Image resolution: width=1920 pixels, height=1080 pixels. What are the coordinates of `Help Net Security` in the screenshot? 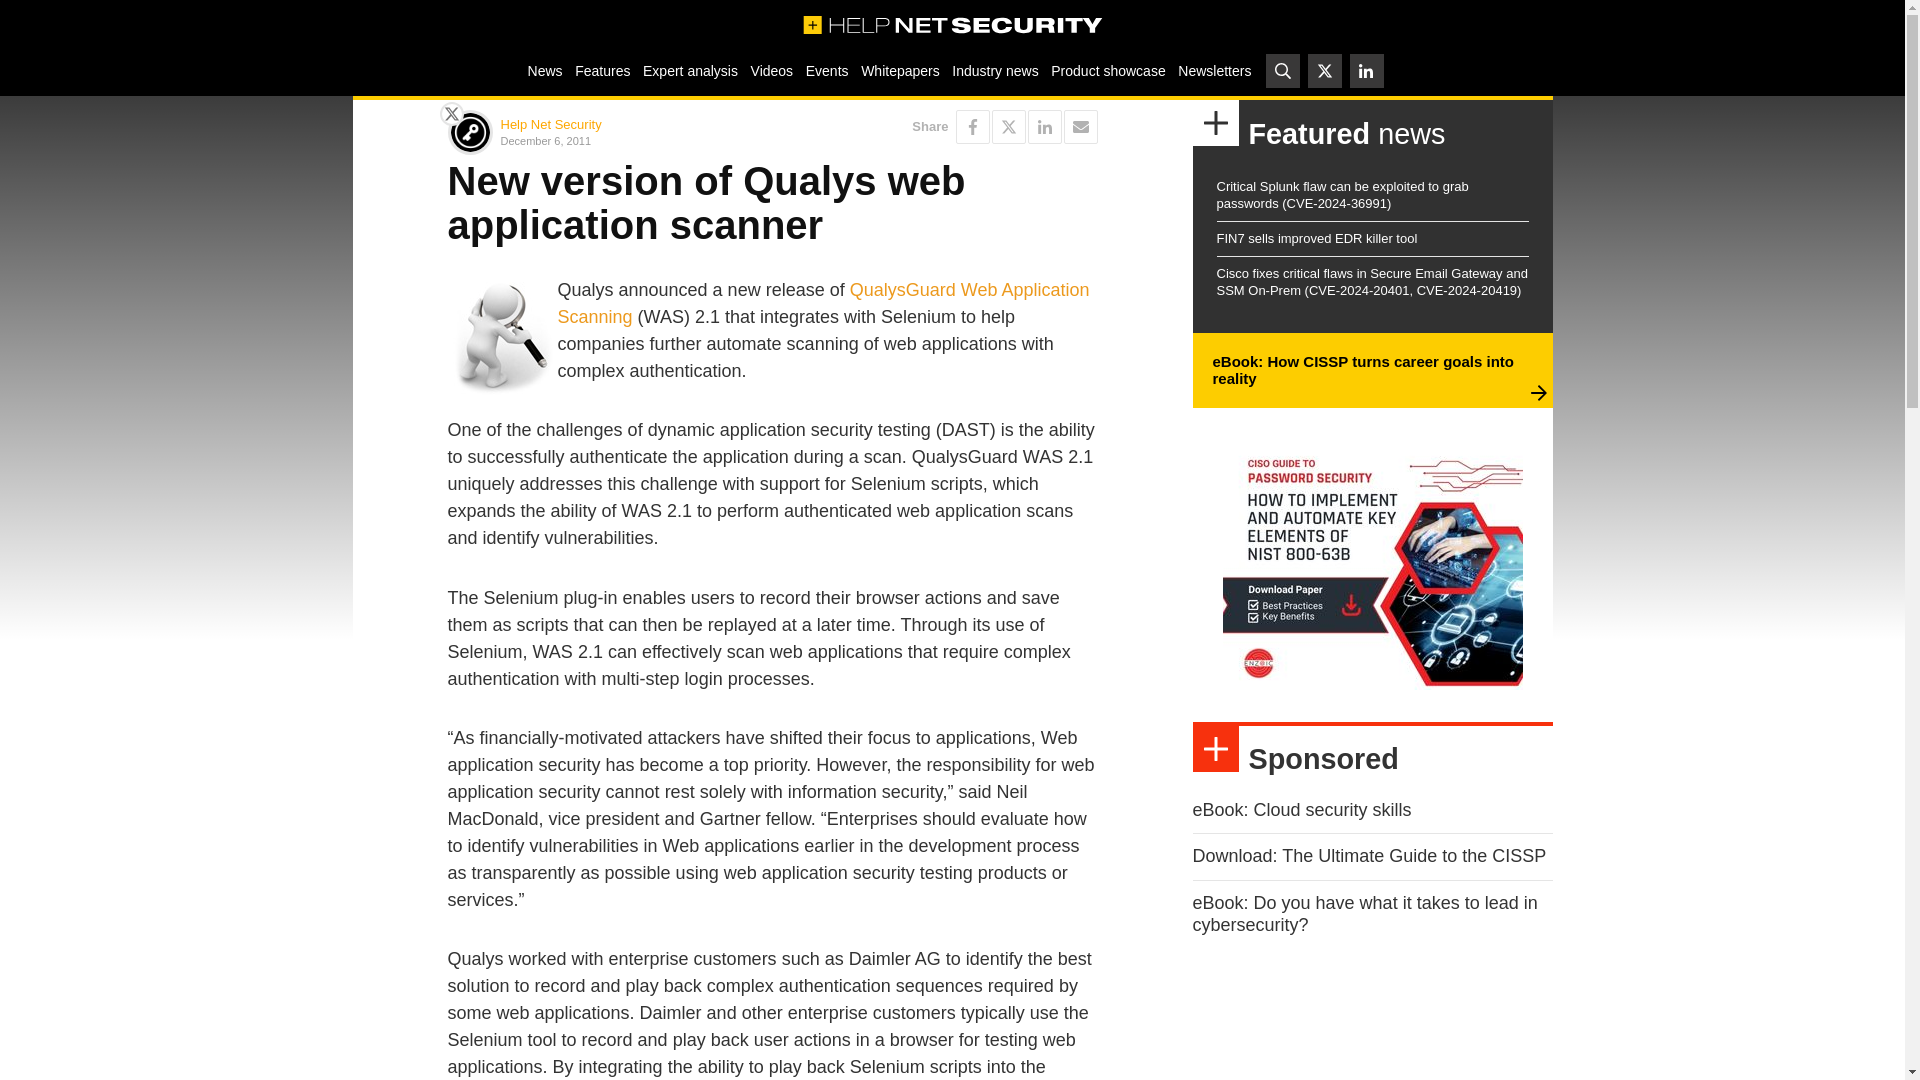 It's located at (550, 124).